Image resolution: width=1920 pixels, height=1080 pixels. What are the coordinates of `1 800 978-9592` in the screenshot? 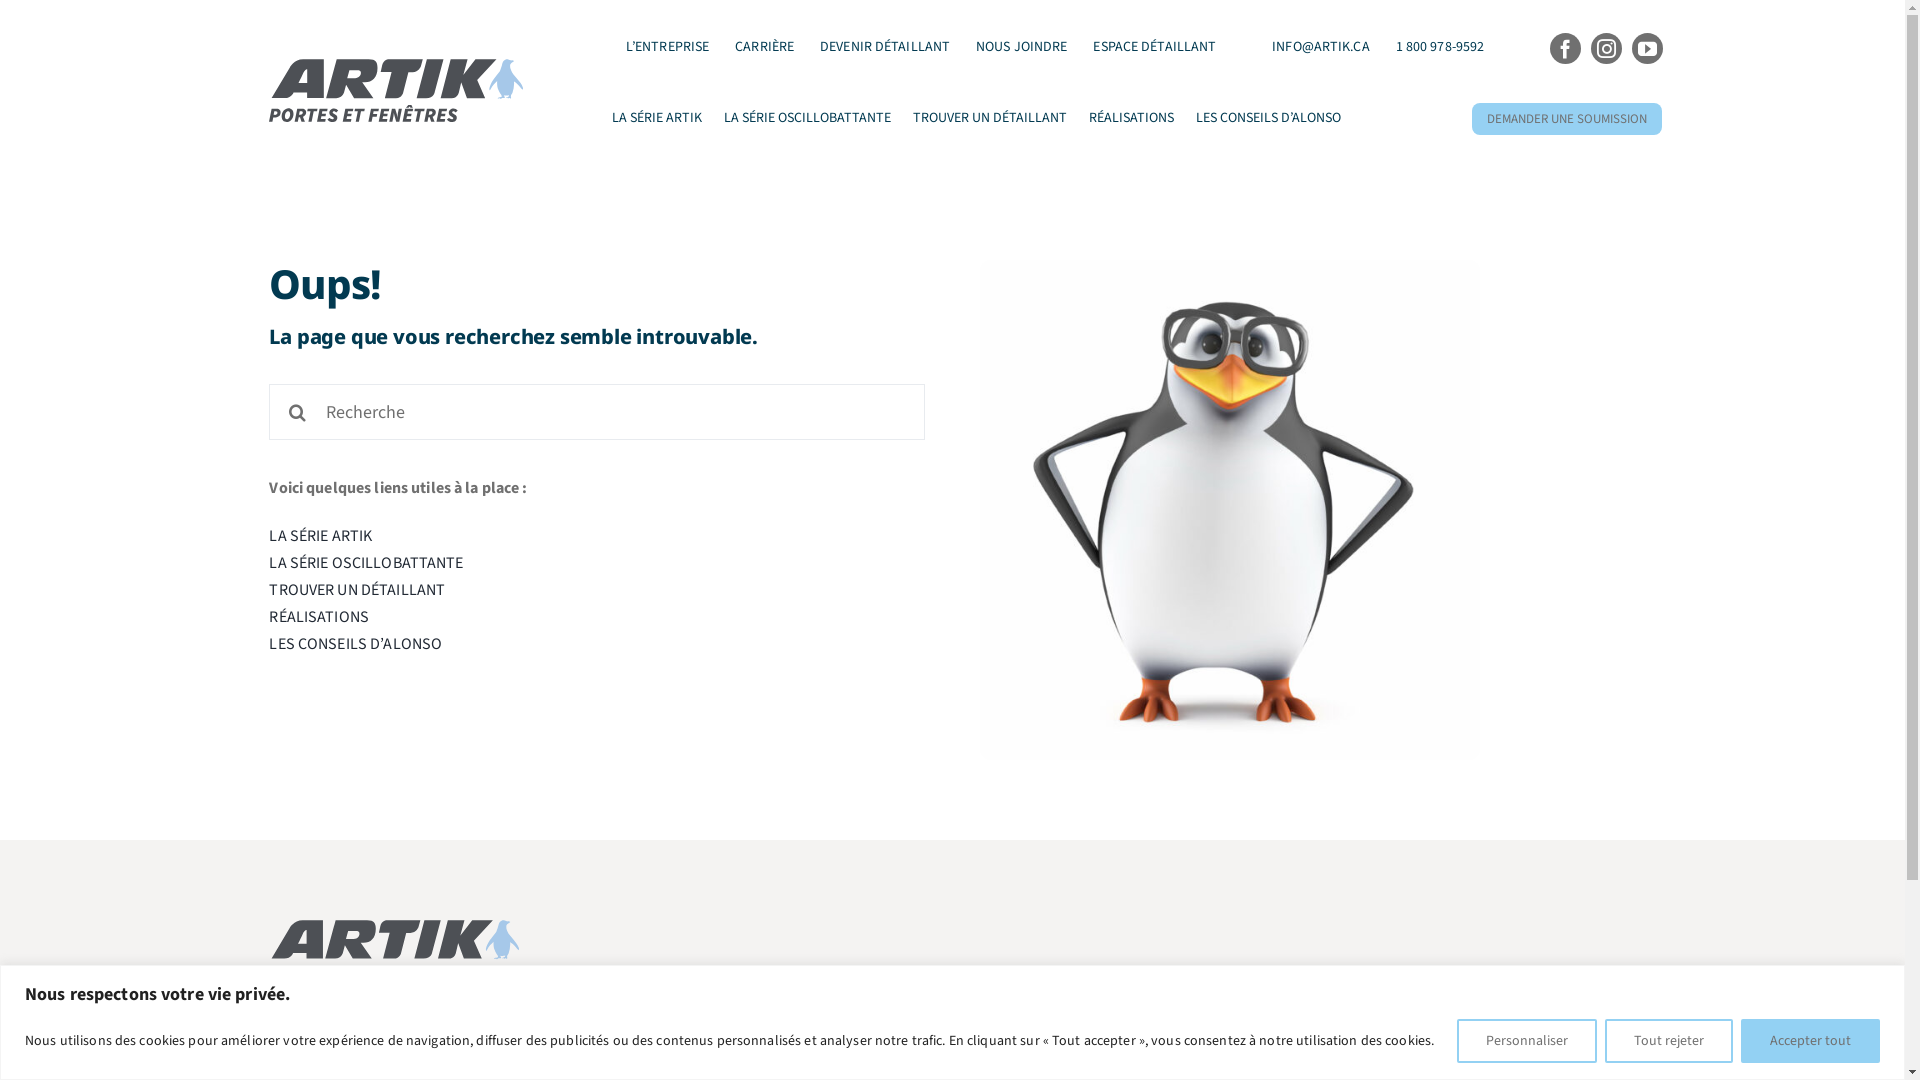 It's located at (1440, 48).